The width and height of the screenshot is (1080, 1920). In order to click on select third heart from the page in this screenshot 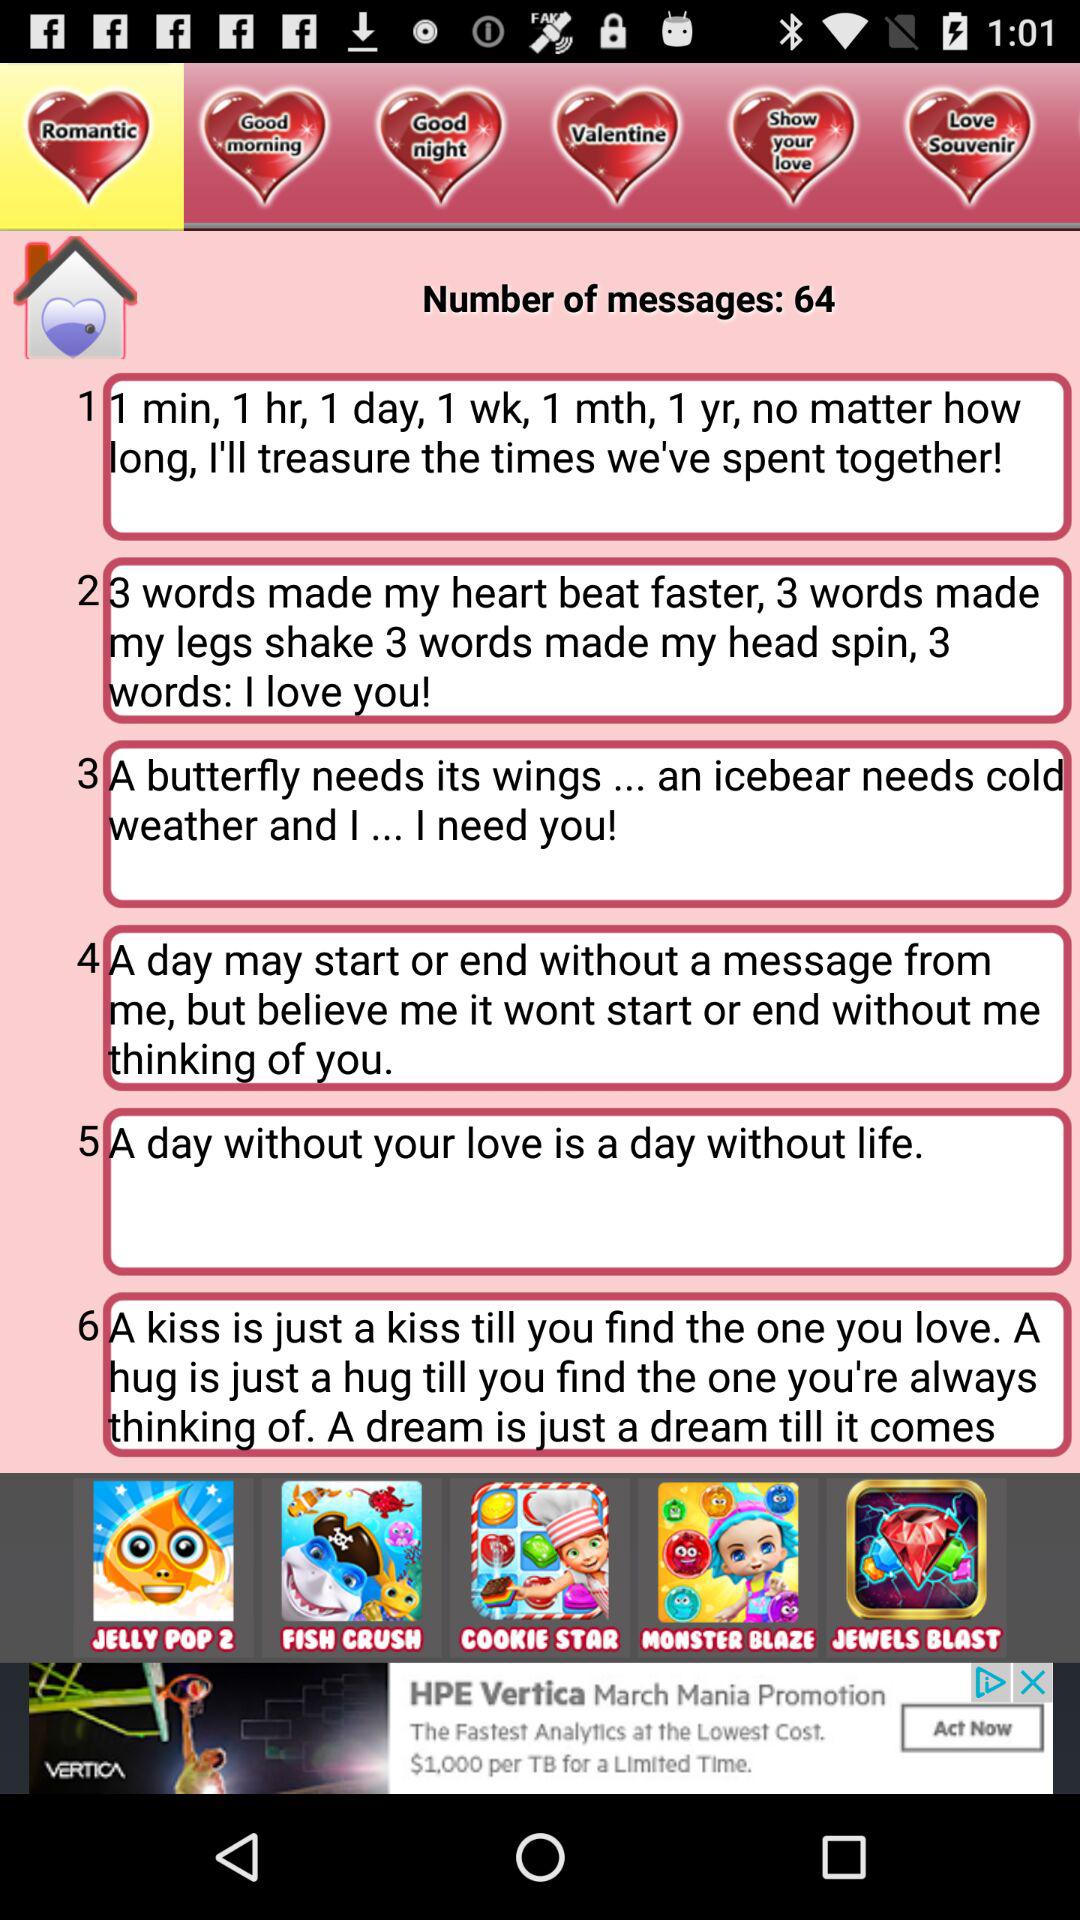, I will do `click(440, 148)`.